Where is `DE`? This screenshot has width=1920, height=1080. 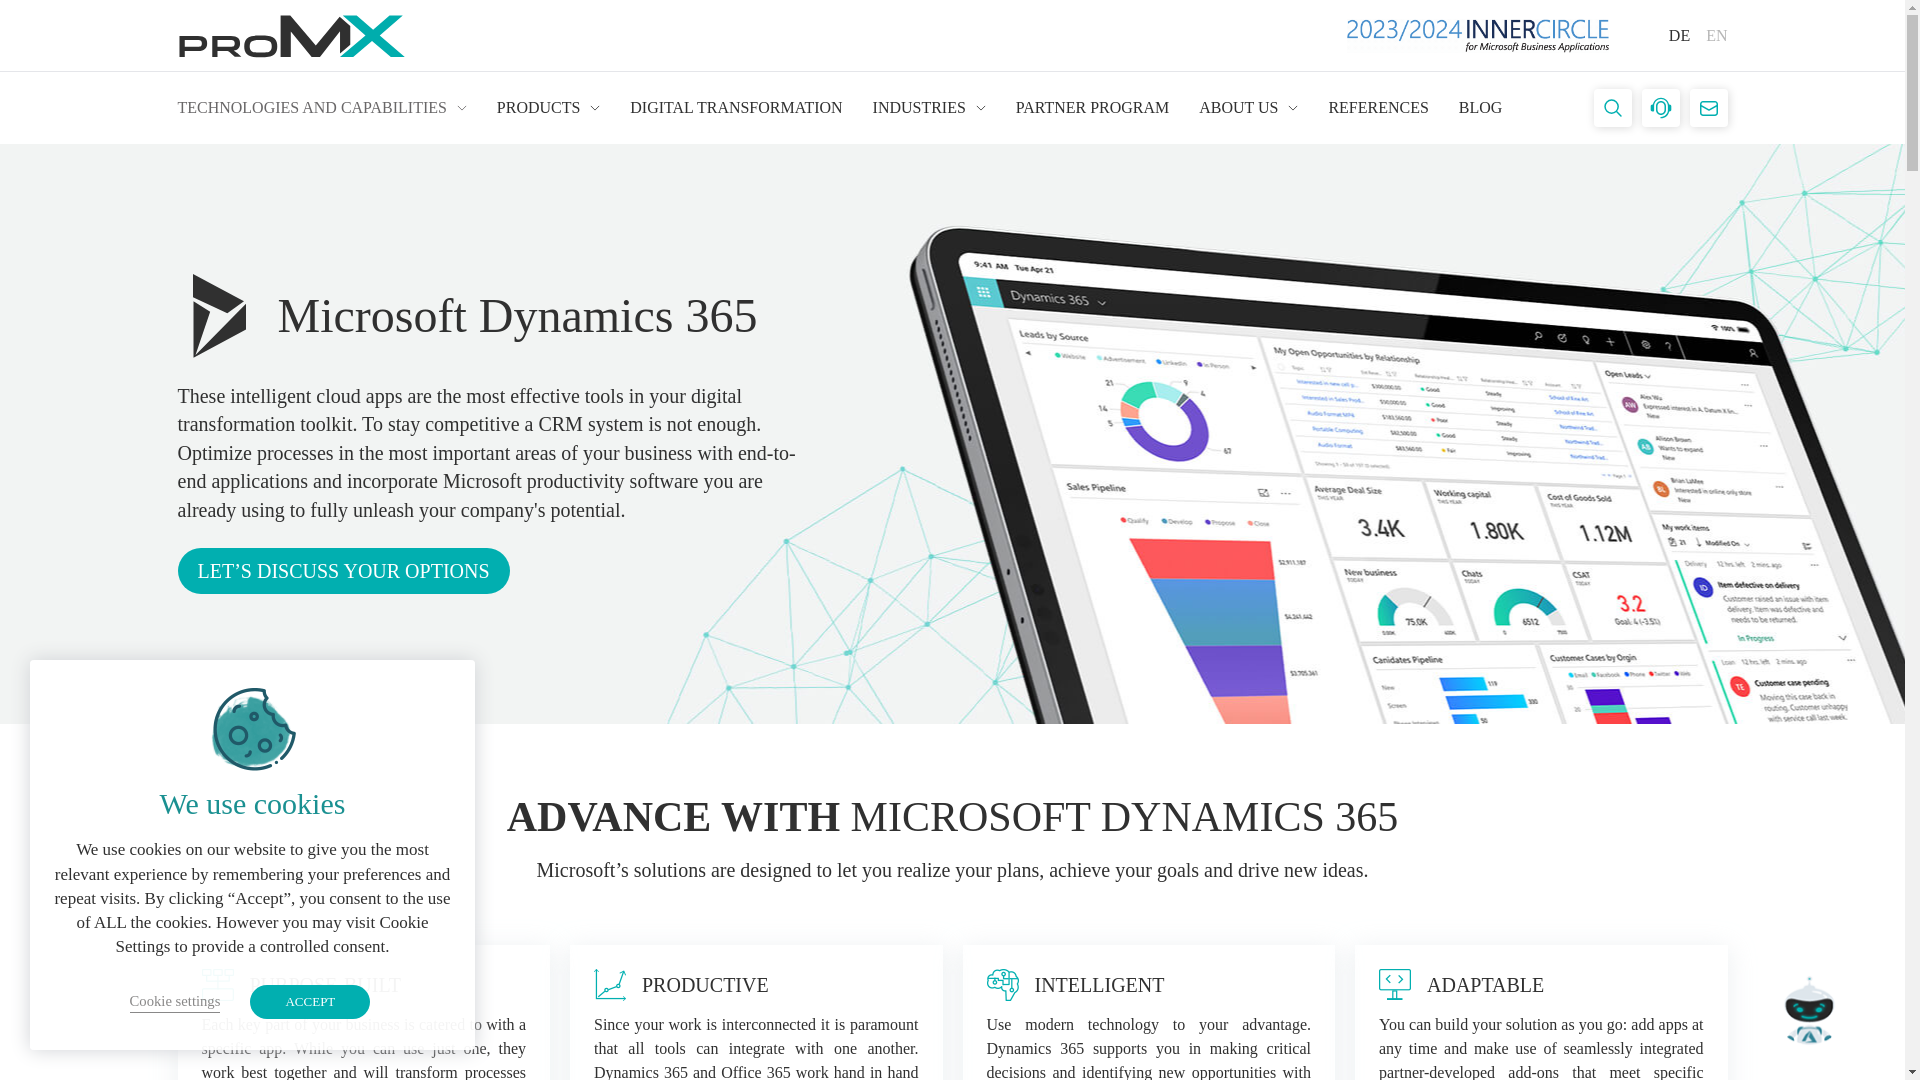 DE is located at coordinates (1678, 36).